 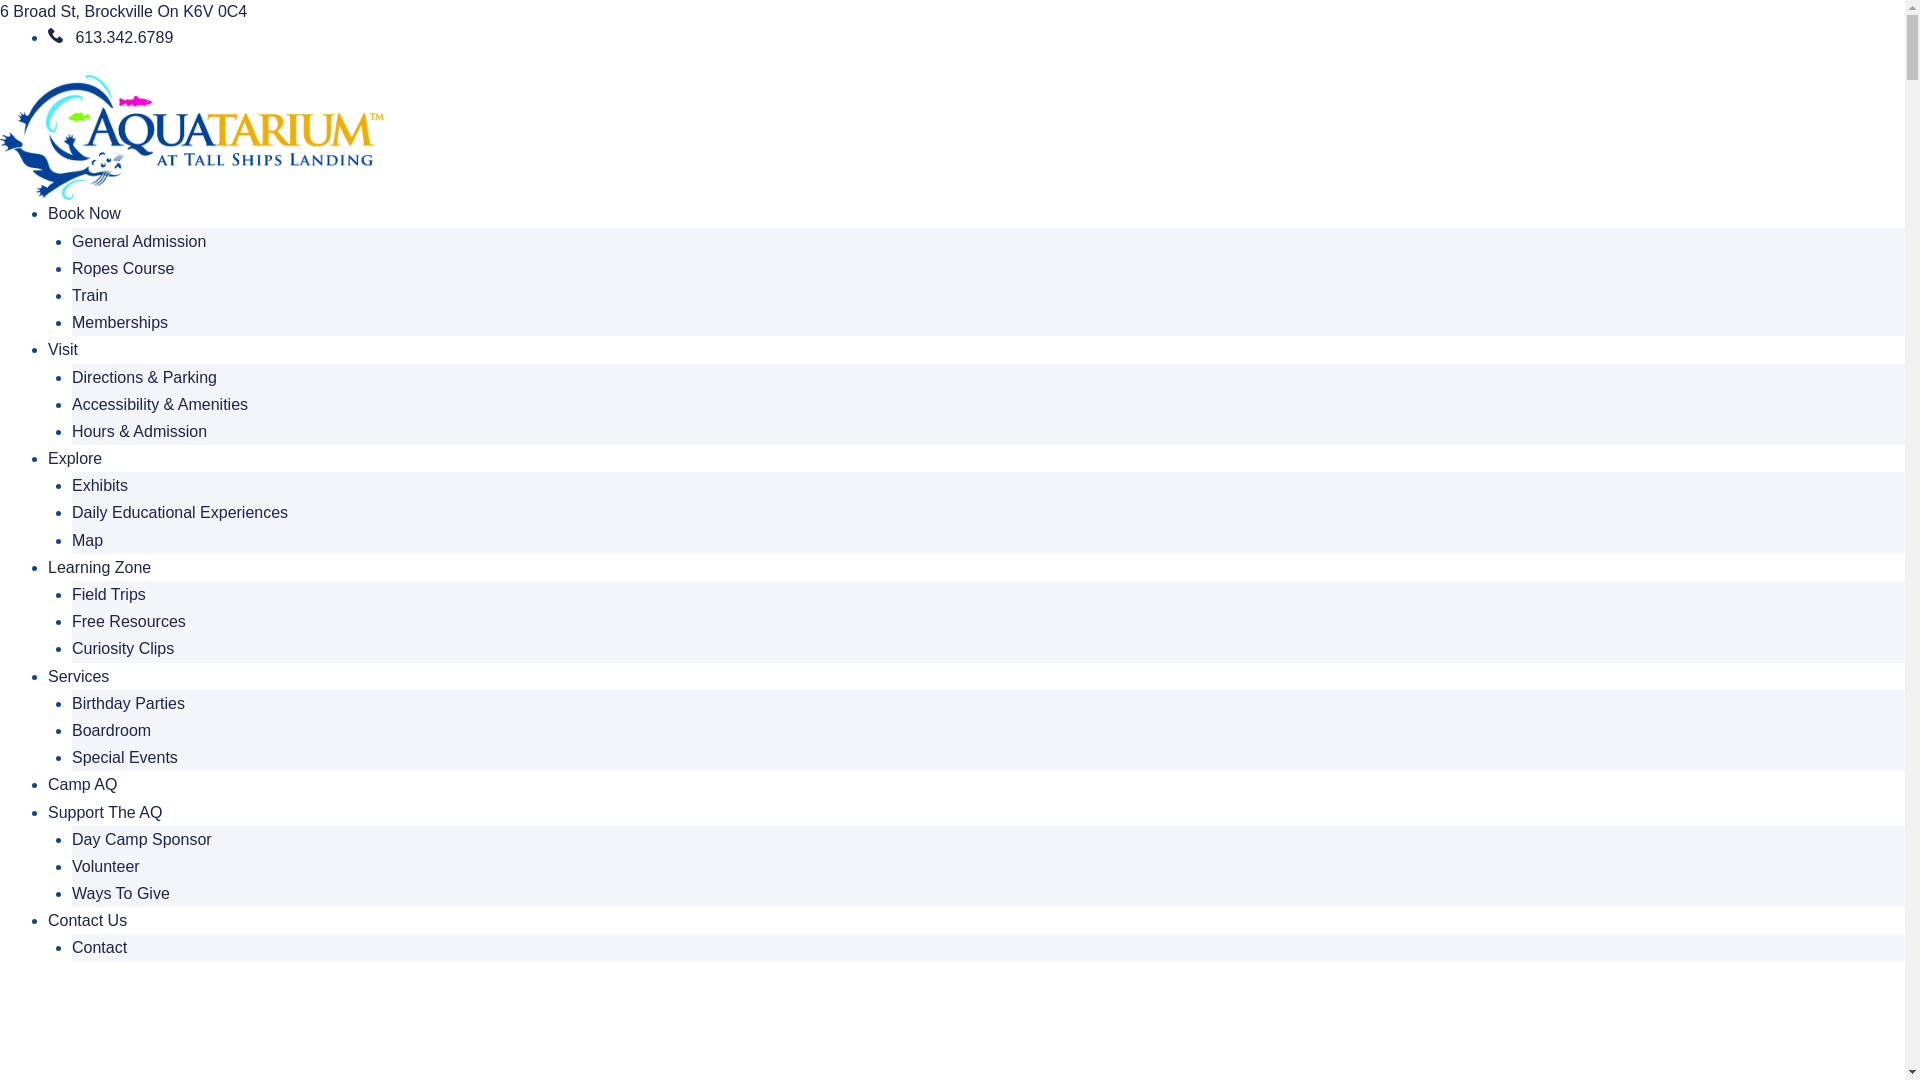 What do you see at coordinates (128, 704) in the screenshot?
I see `Birthday Parties` at bounding box center [128, 704].